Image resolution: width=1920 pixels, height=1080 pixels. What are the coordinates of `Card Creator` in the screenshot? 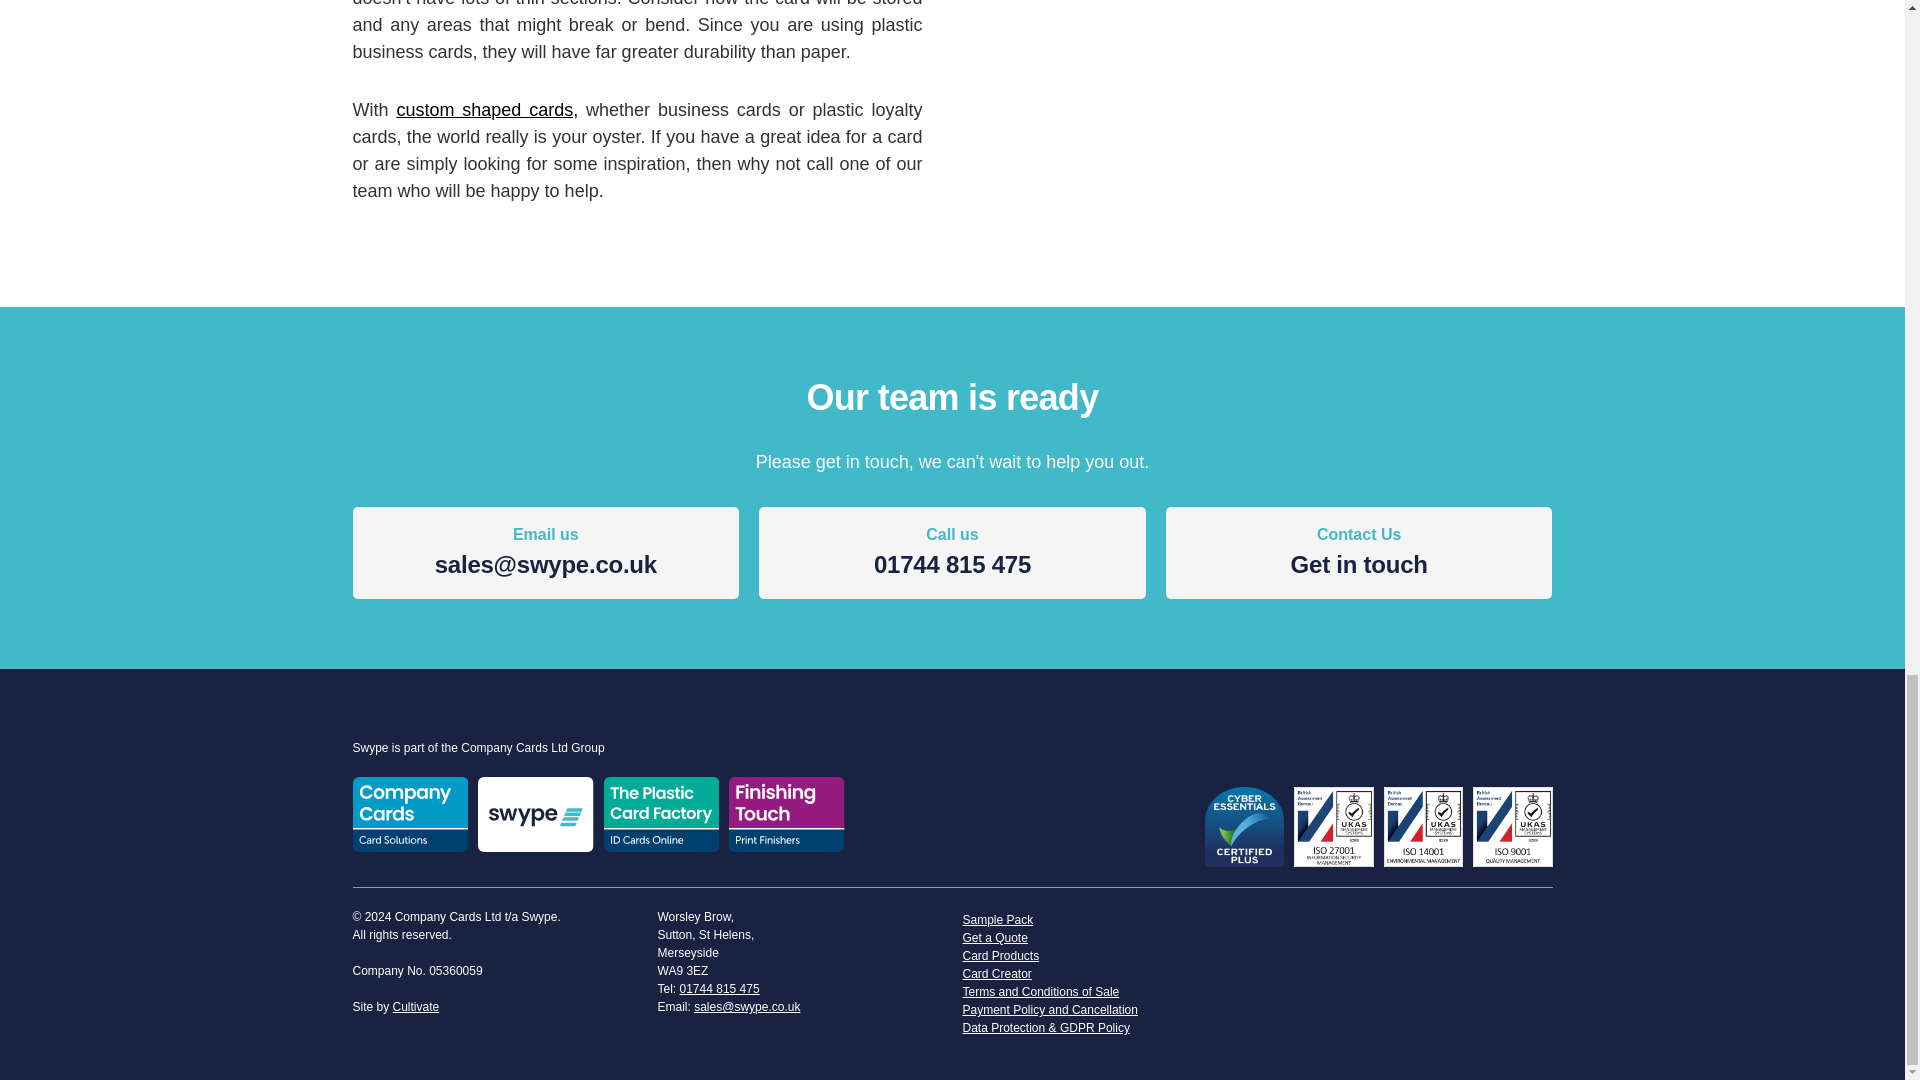 It's located at (1104, 956).